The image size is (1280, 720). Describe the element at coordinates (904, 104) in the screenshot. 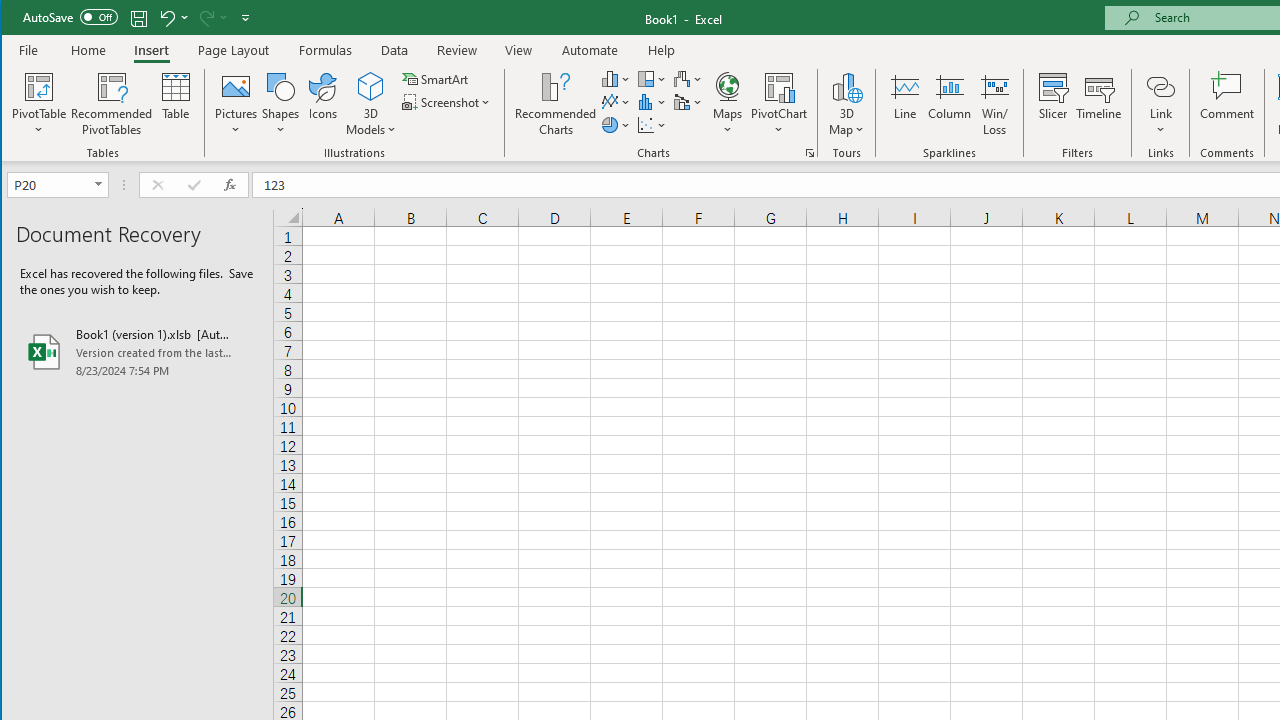

I see `Line` at that location.